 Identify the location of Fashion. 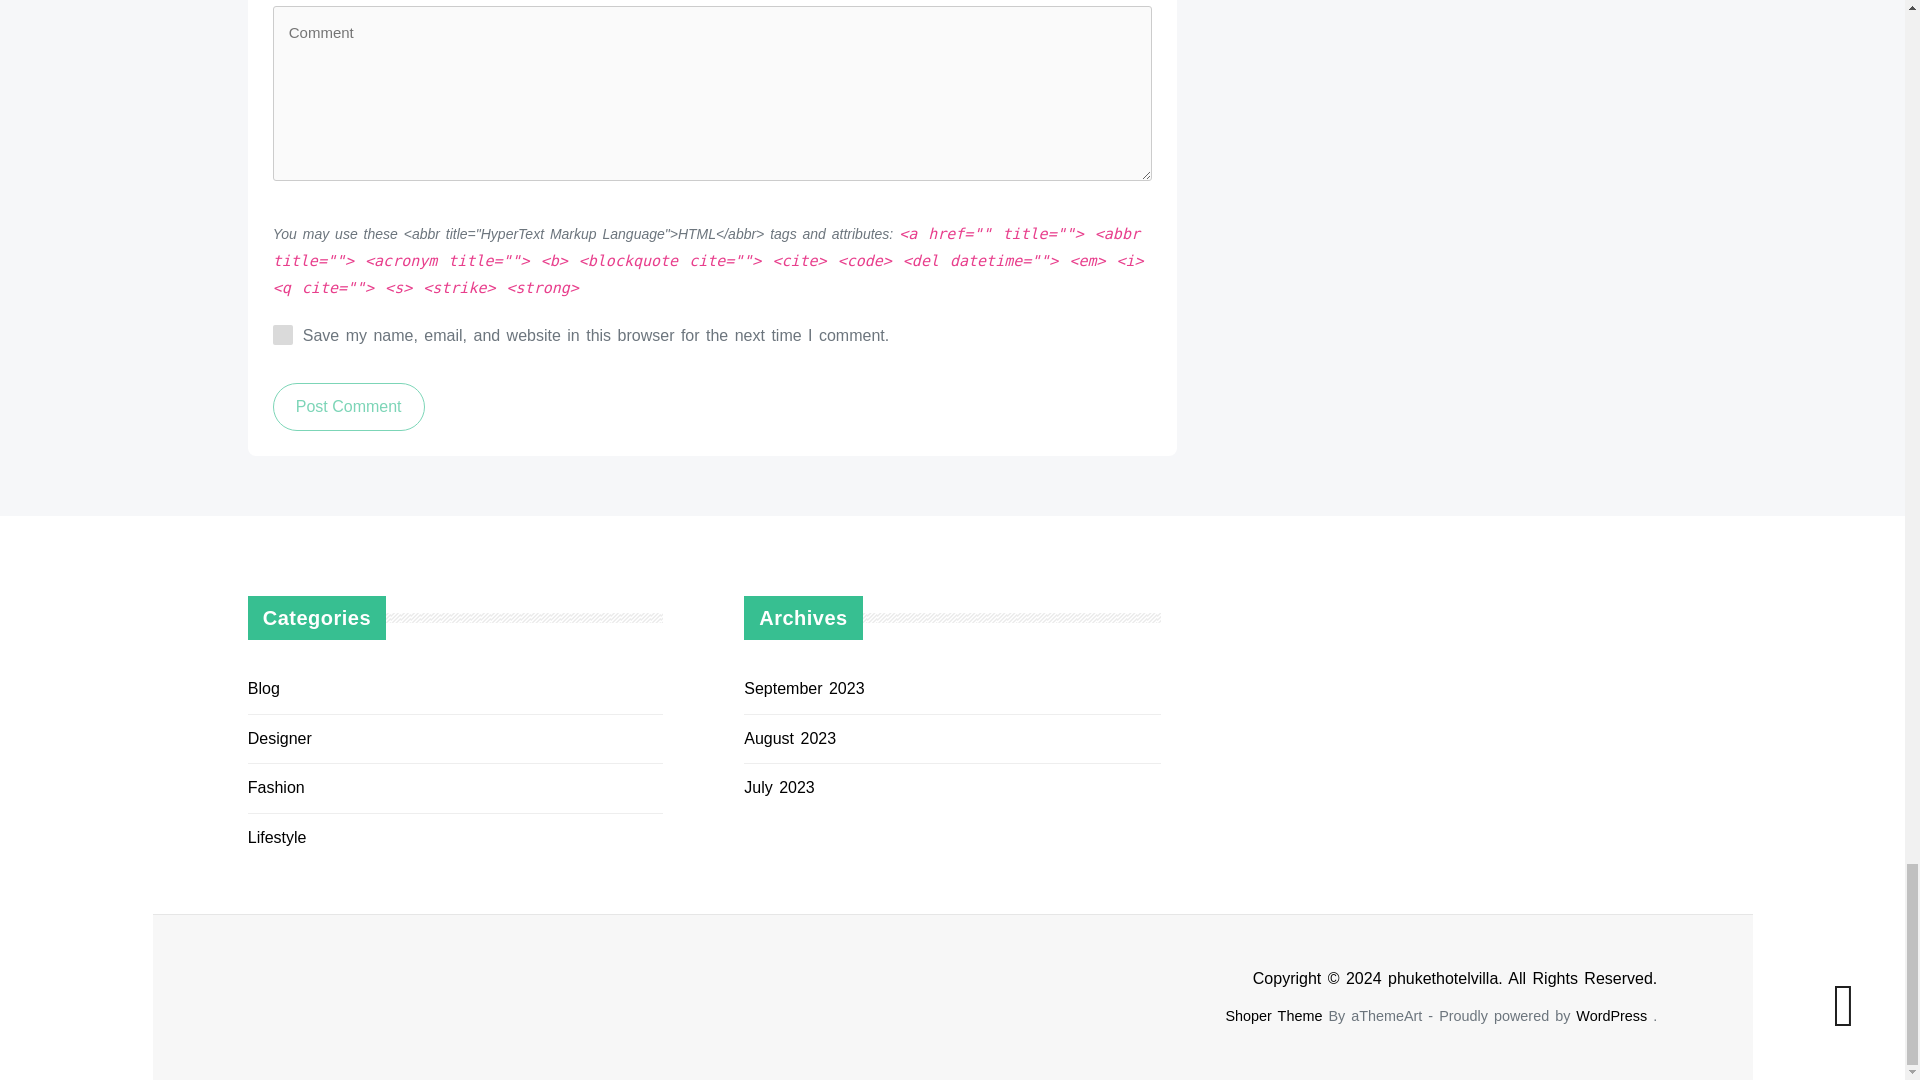
(276, 786).